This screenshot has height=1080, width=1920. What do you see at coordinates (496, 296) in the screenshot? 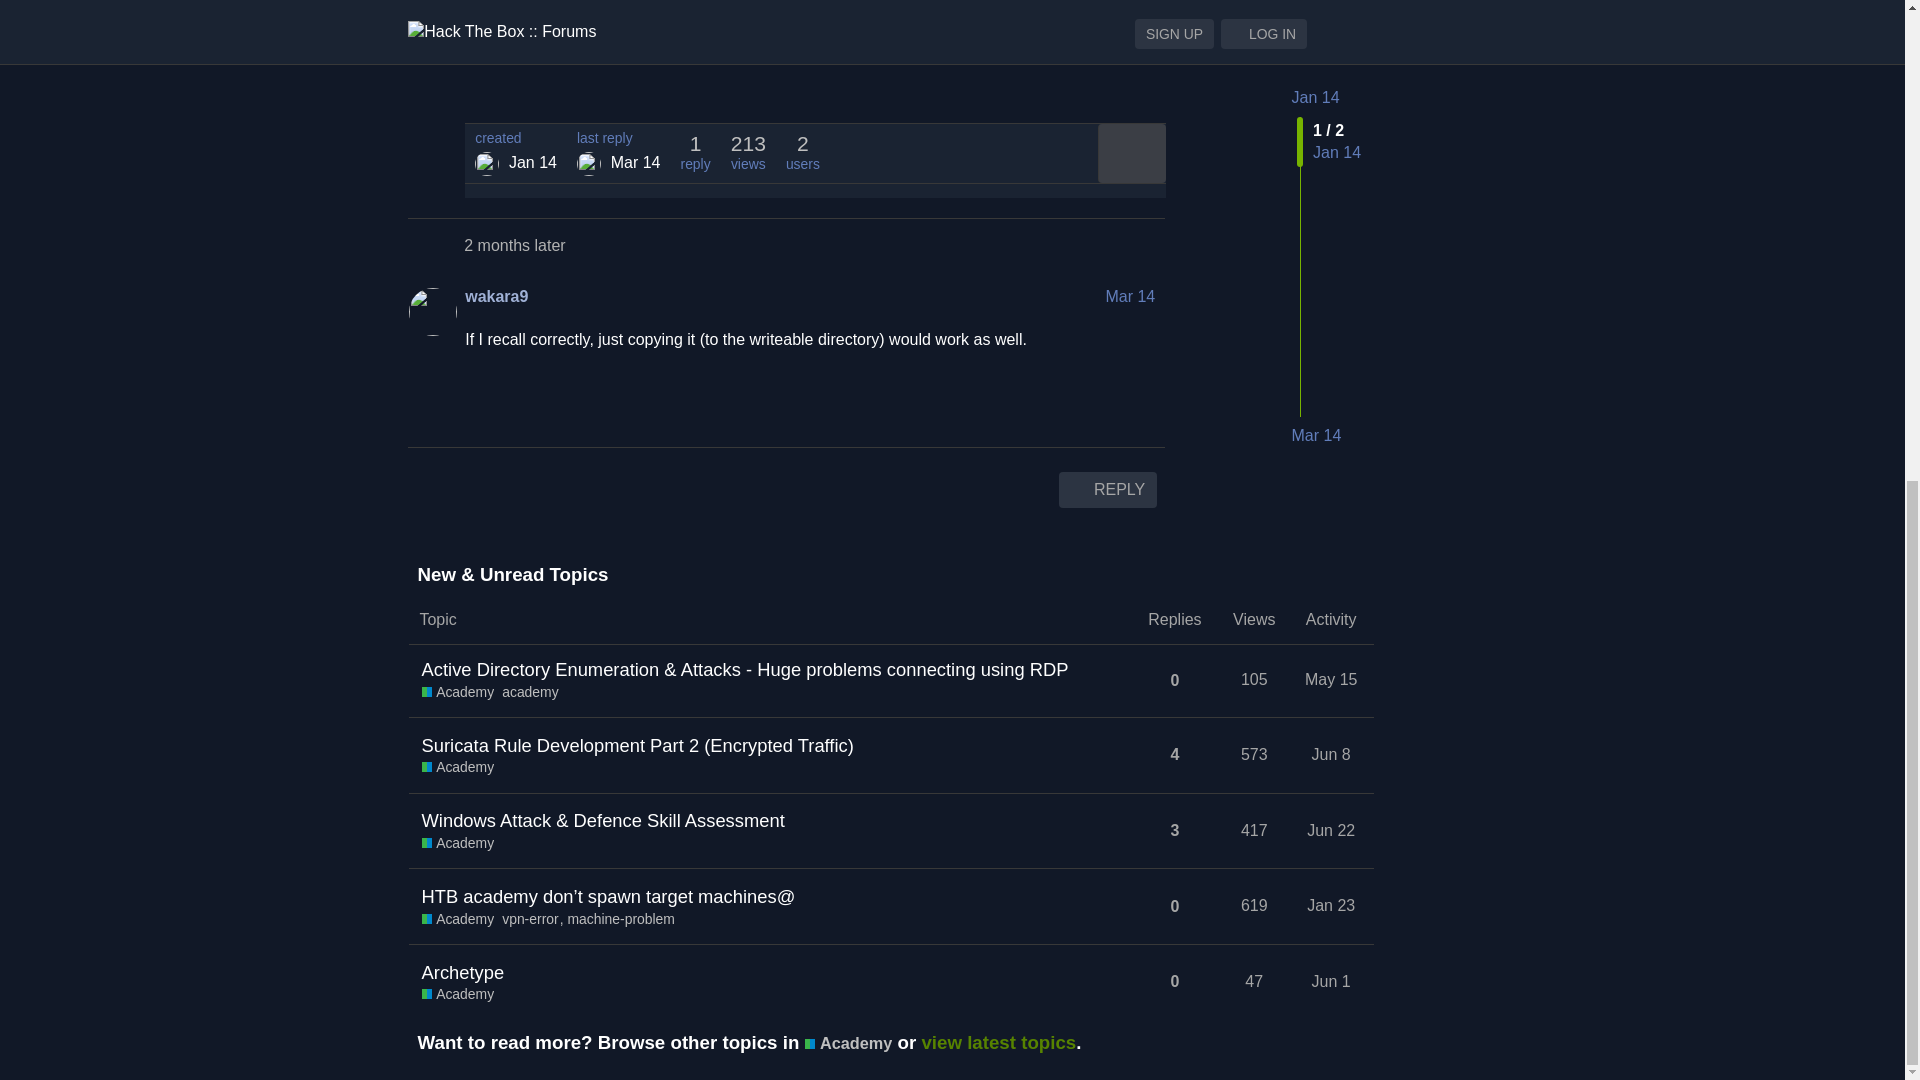
I see `wakara9` at bounding box center [496, 296].